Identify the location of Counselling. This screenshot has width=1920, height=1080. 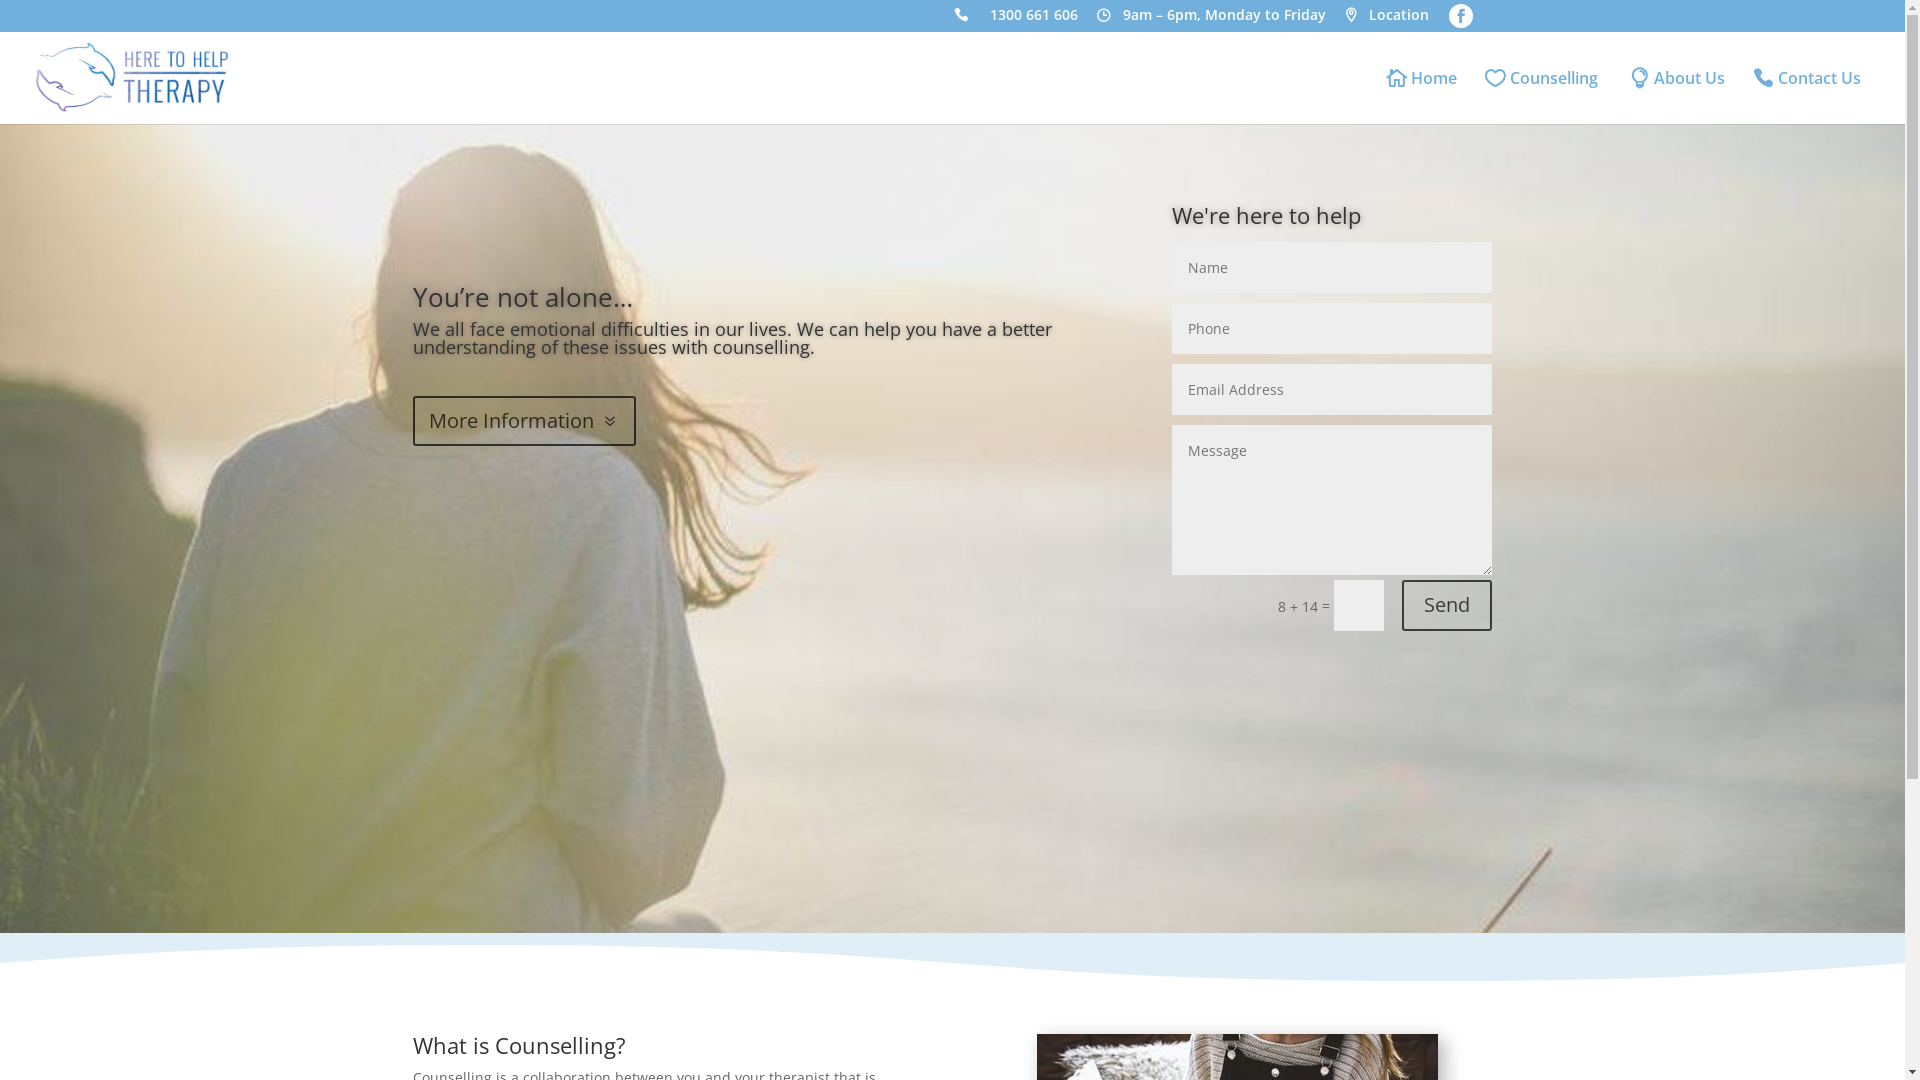
(1544, 96).